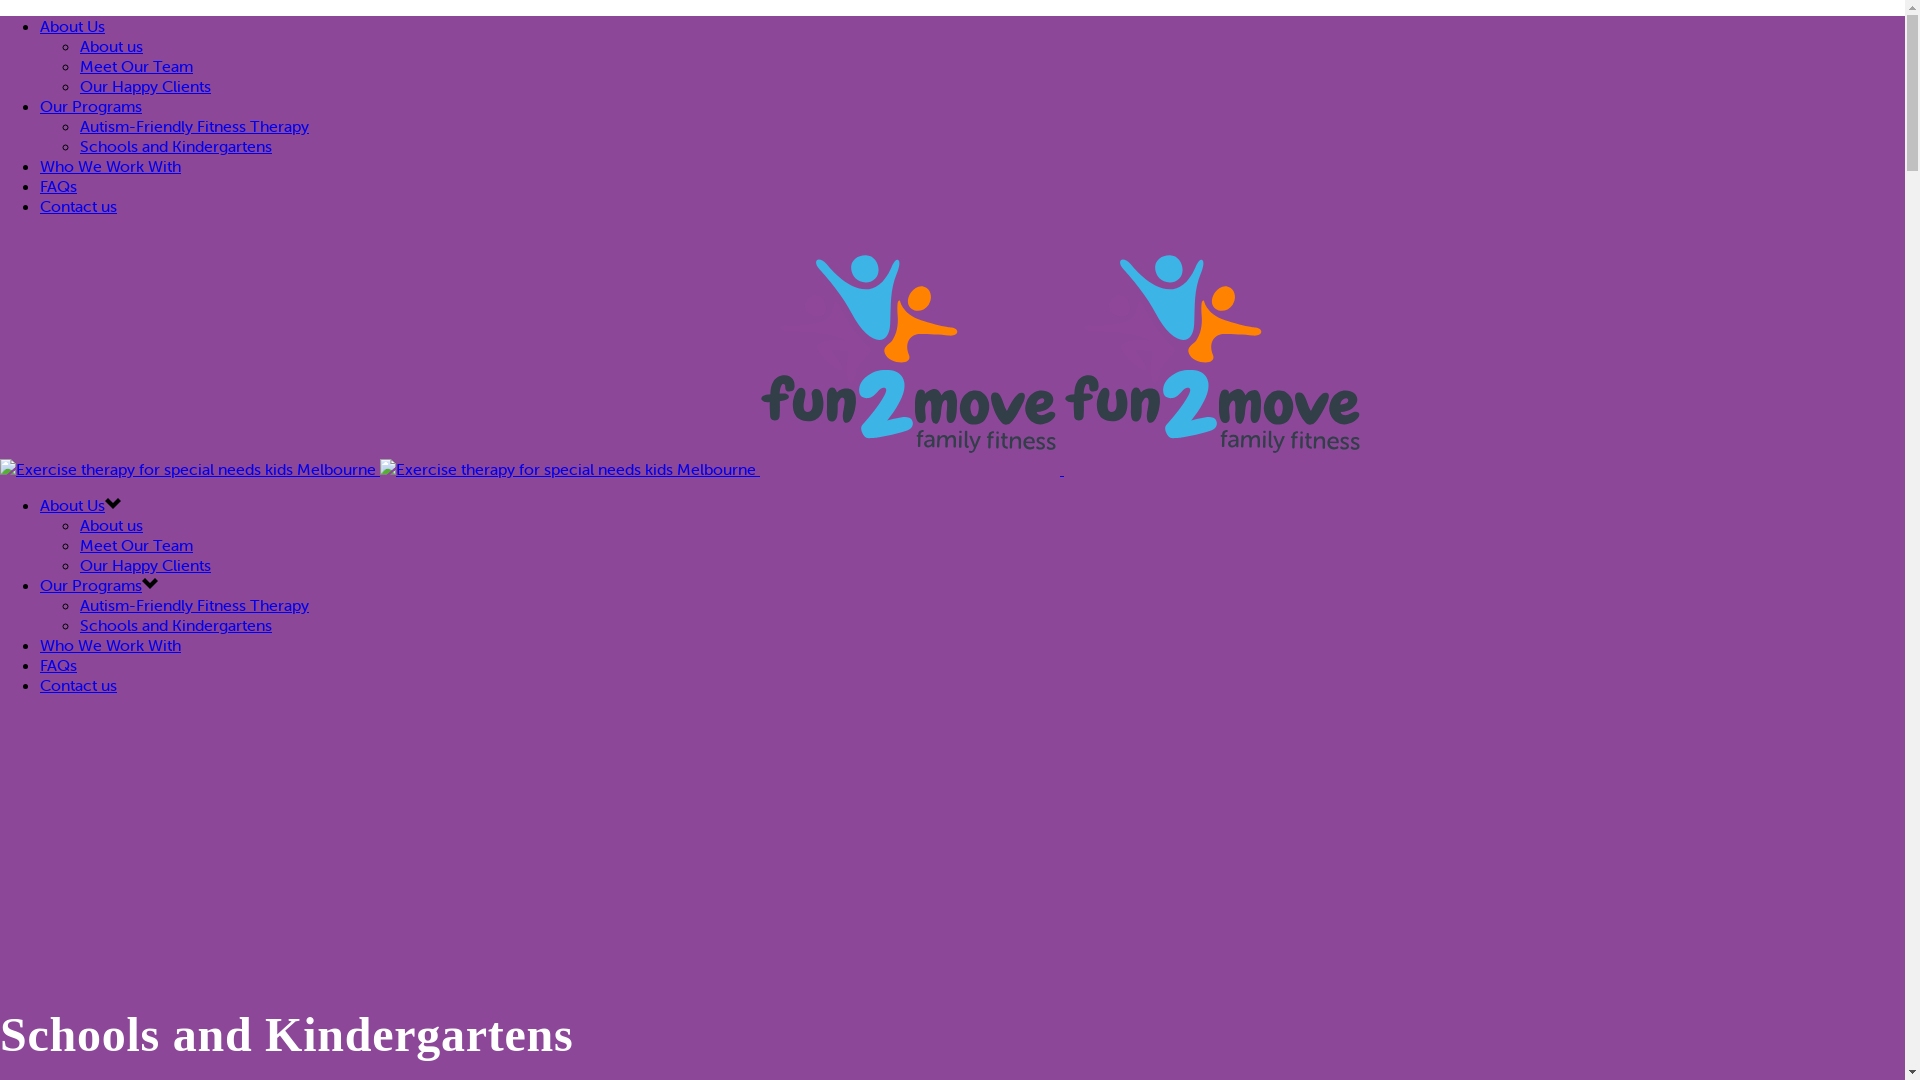 The width and height of the screenshot is (1920, 1080). Describe the element at coordinates (112, 46) in the screenshot. I see `About us` at that location.